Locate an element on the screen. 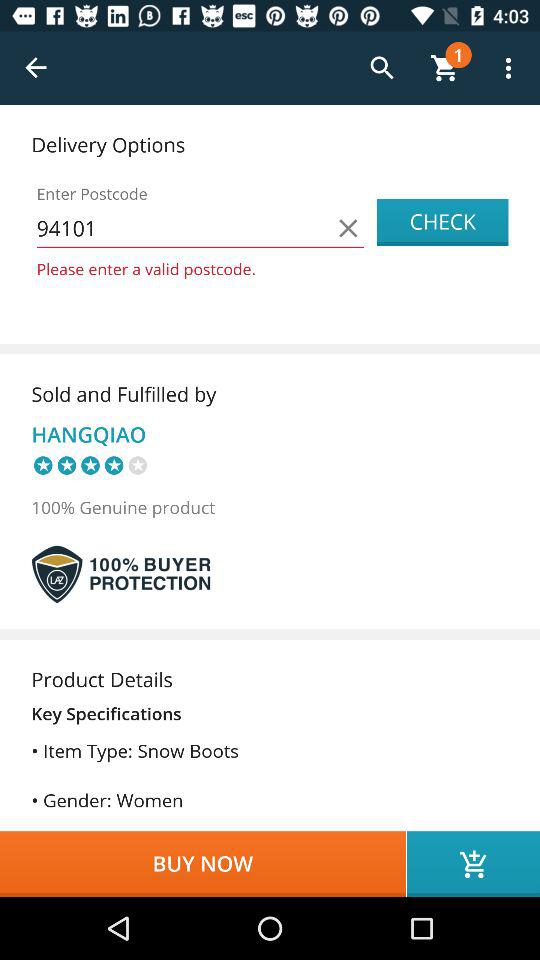  click arrow button is located at coordinates (36, 68).